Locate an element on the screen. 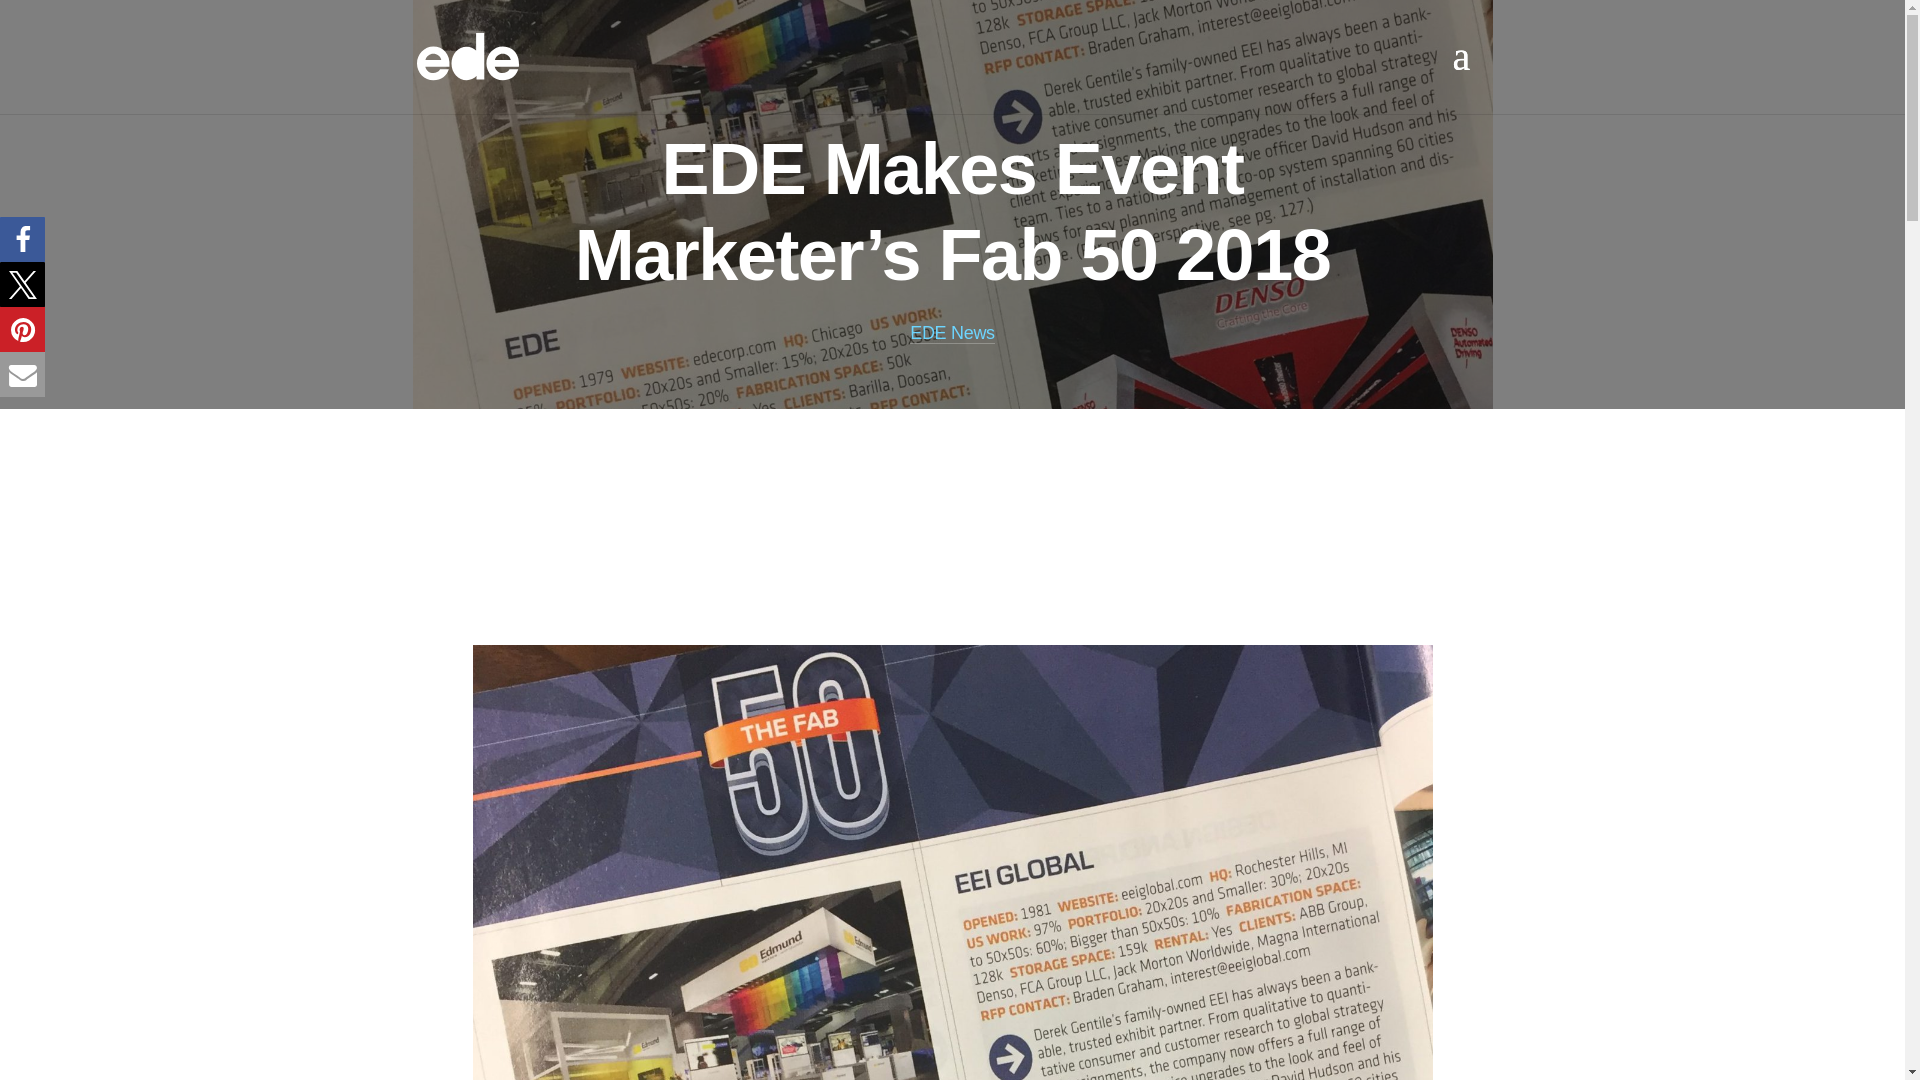  EDE News is located at coordinates (952, 333).